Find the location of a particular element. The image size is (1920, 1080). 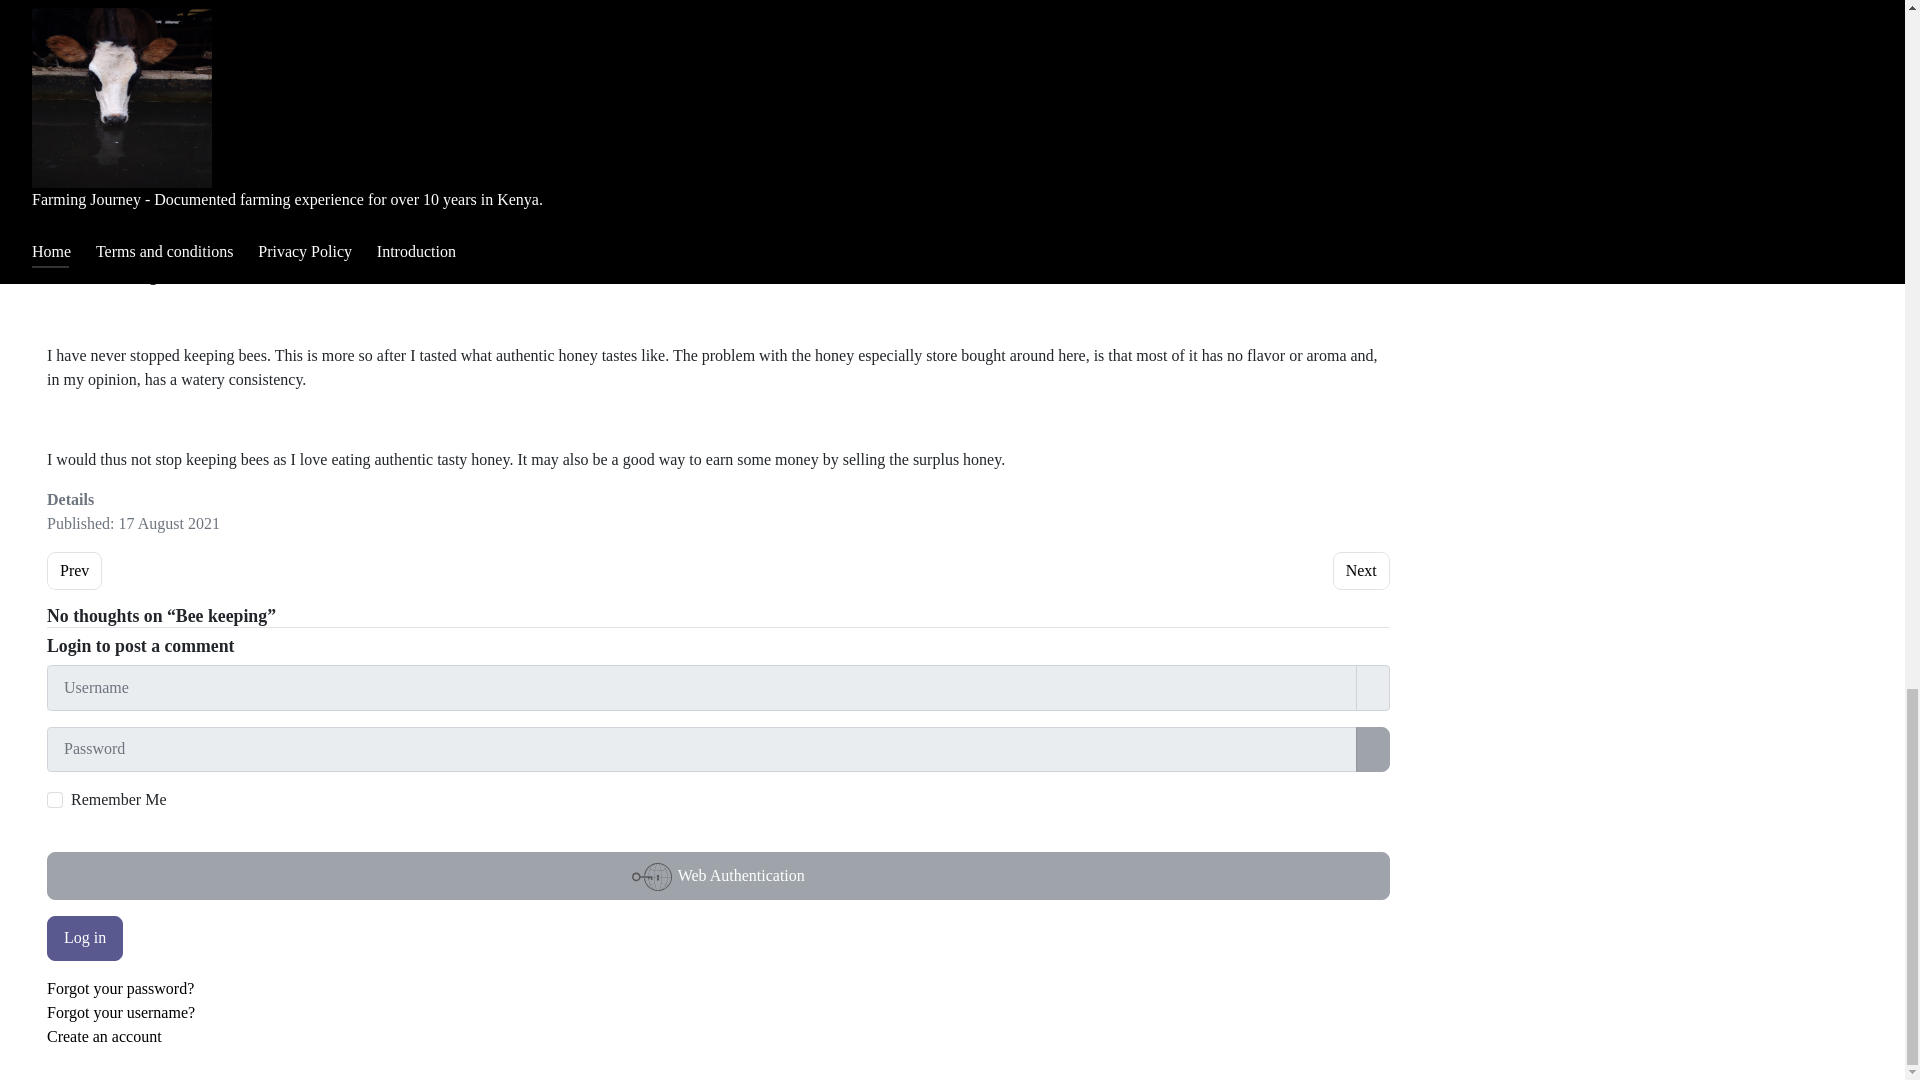

Web Authentication is located at coordinates (718, 876).